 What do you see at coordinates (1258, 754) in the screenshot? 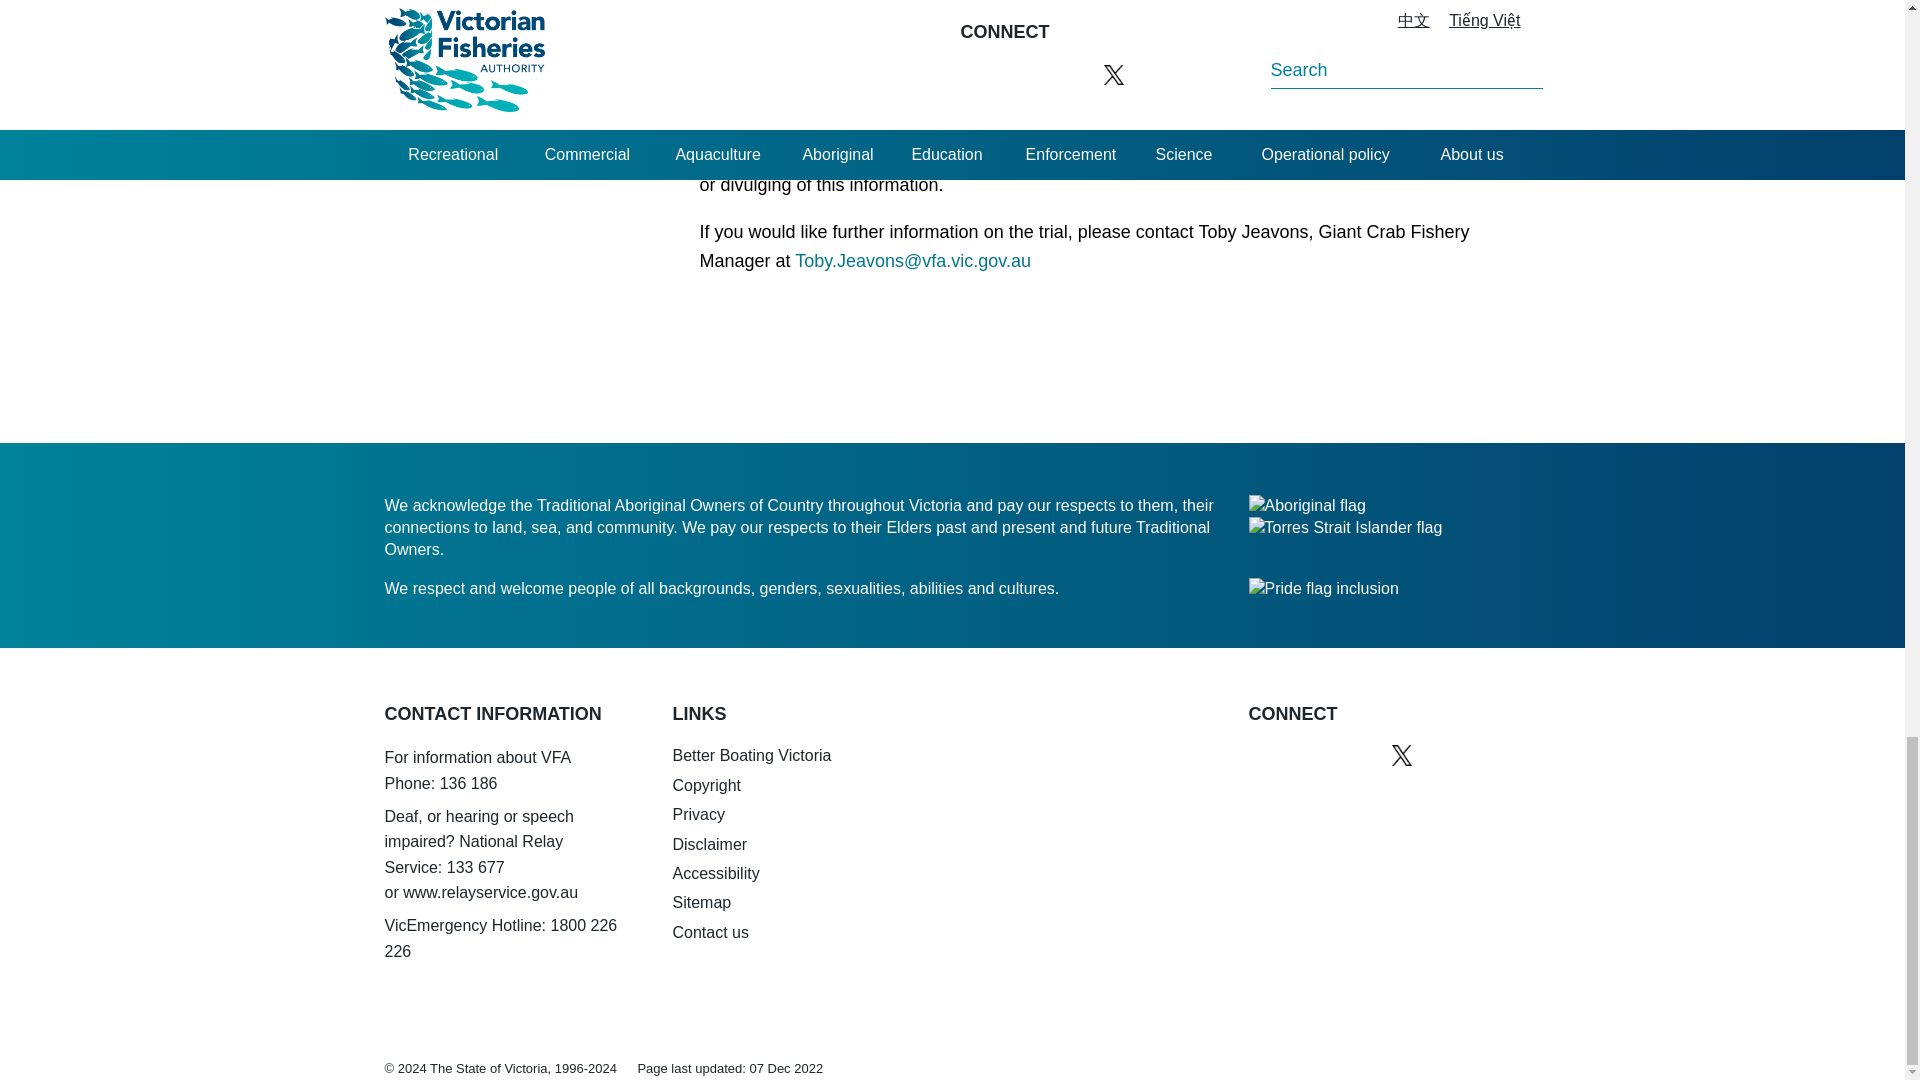
I see `Facebook` at bounding box center [1258, 754].